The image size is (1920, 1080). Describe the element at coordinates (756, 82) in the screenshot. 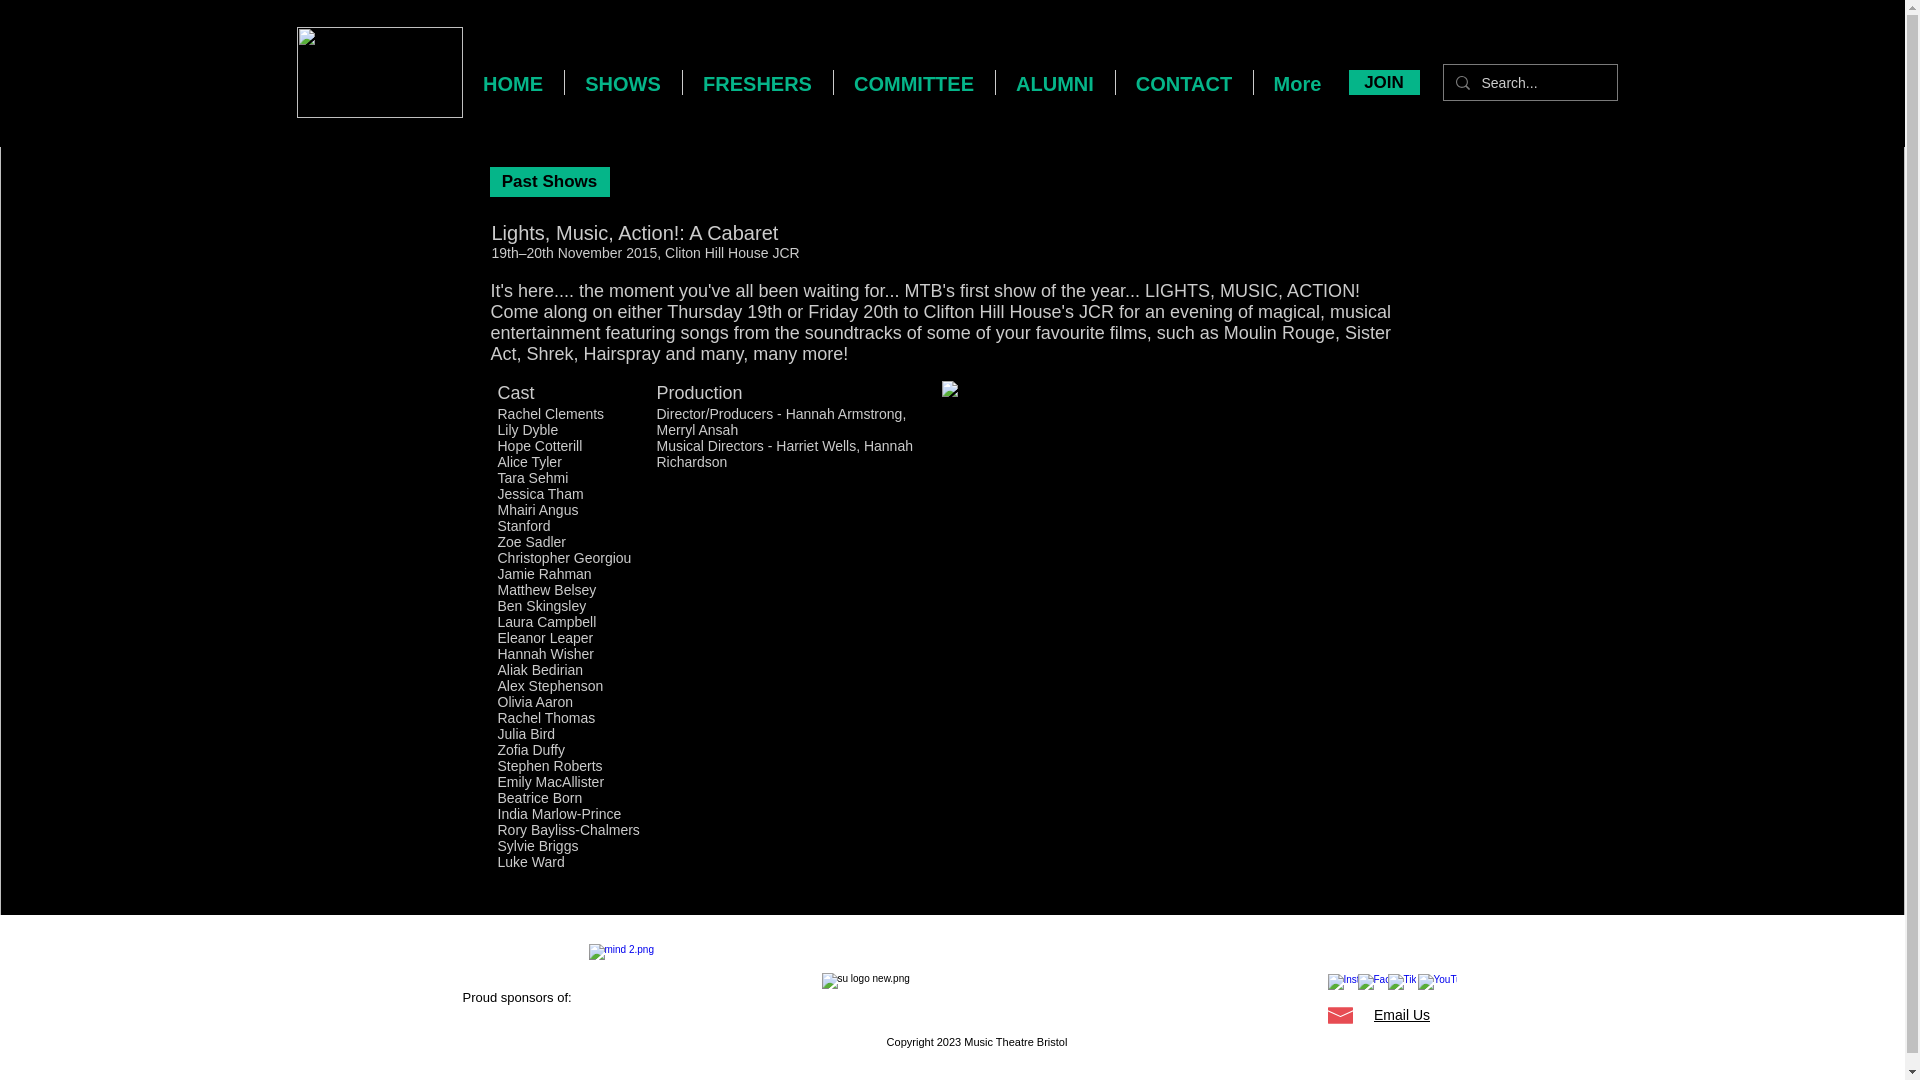

I see `FRESHERS` at that location.